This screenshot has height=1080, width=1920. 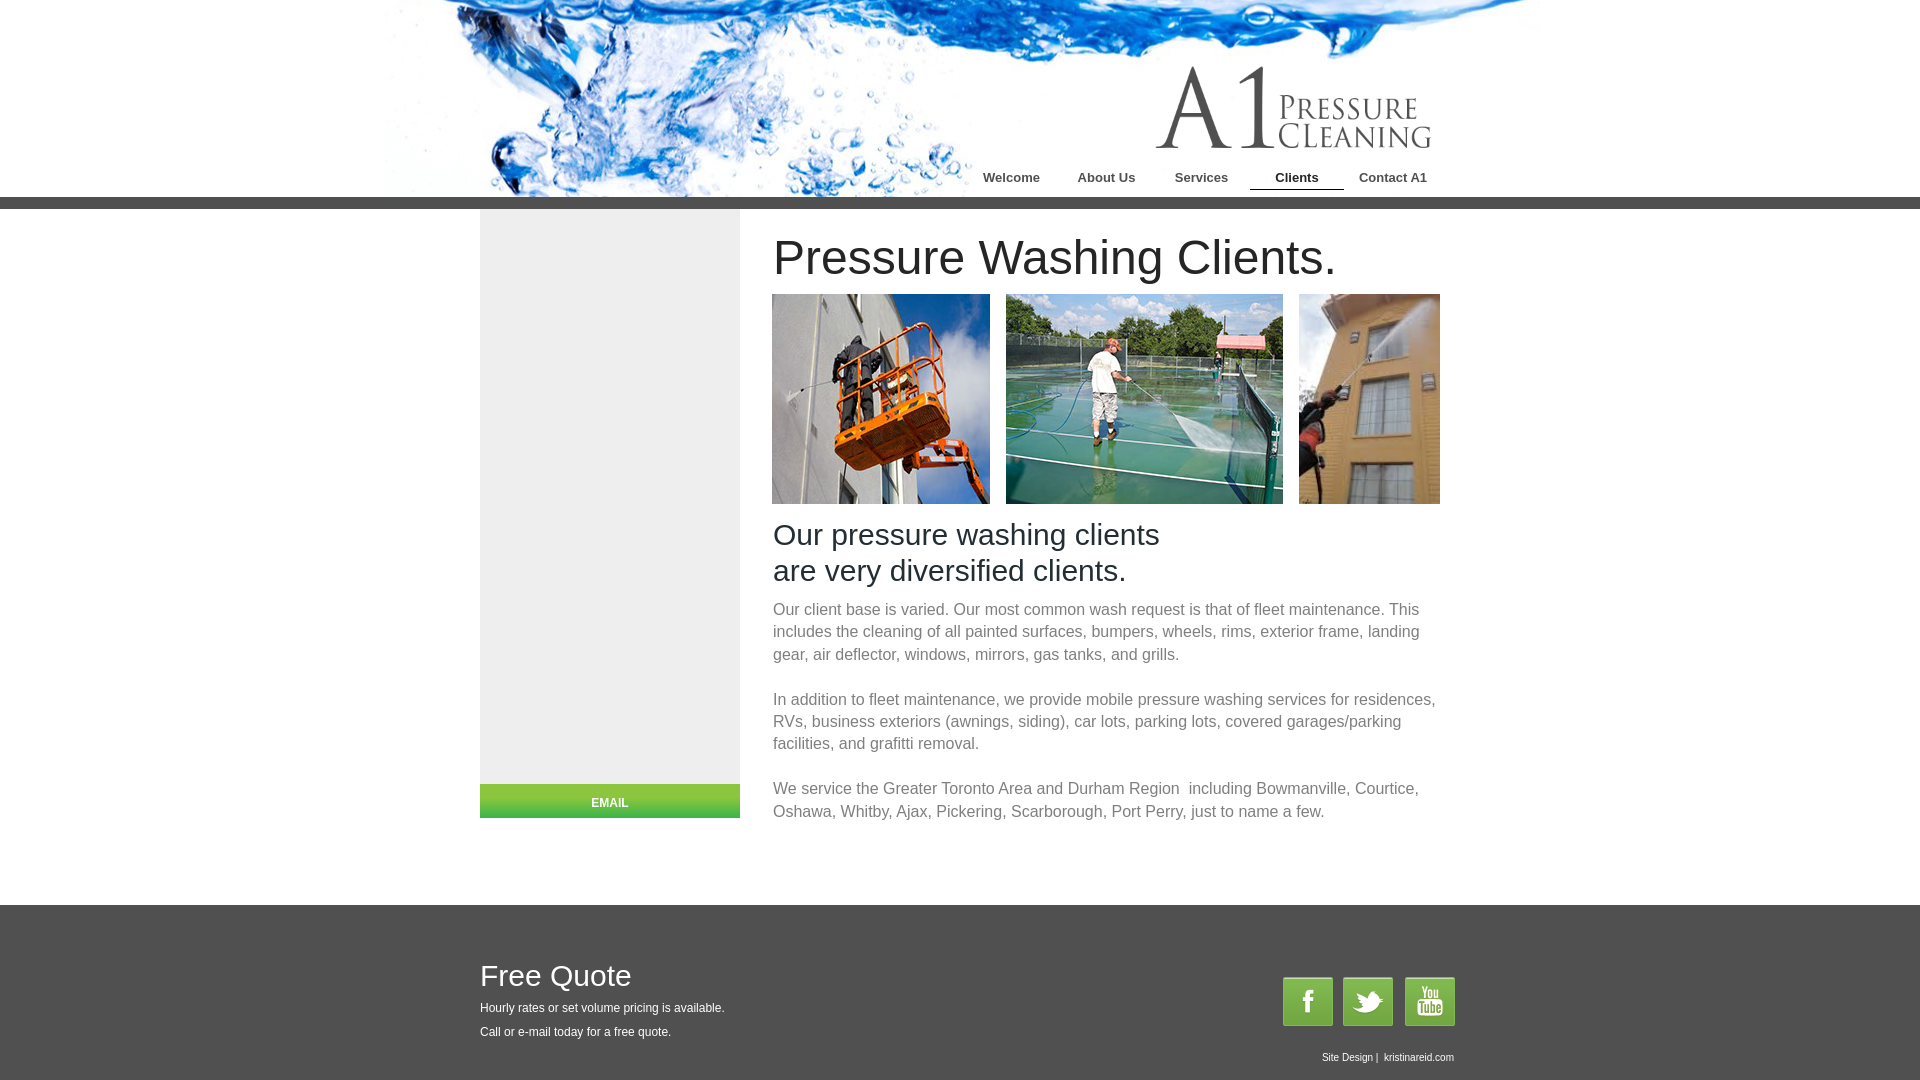 I want to click on Services, so click(x=1202, y=176).